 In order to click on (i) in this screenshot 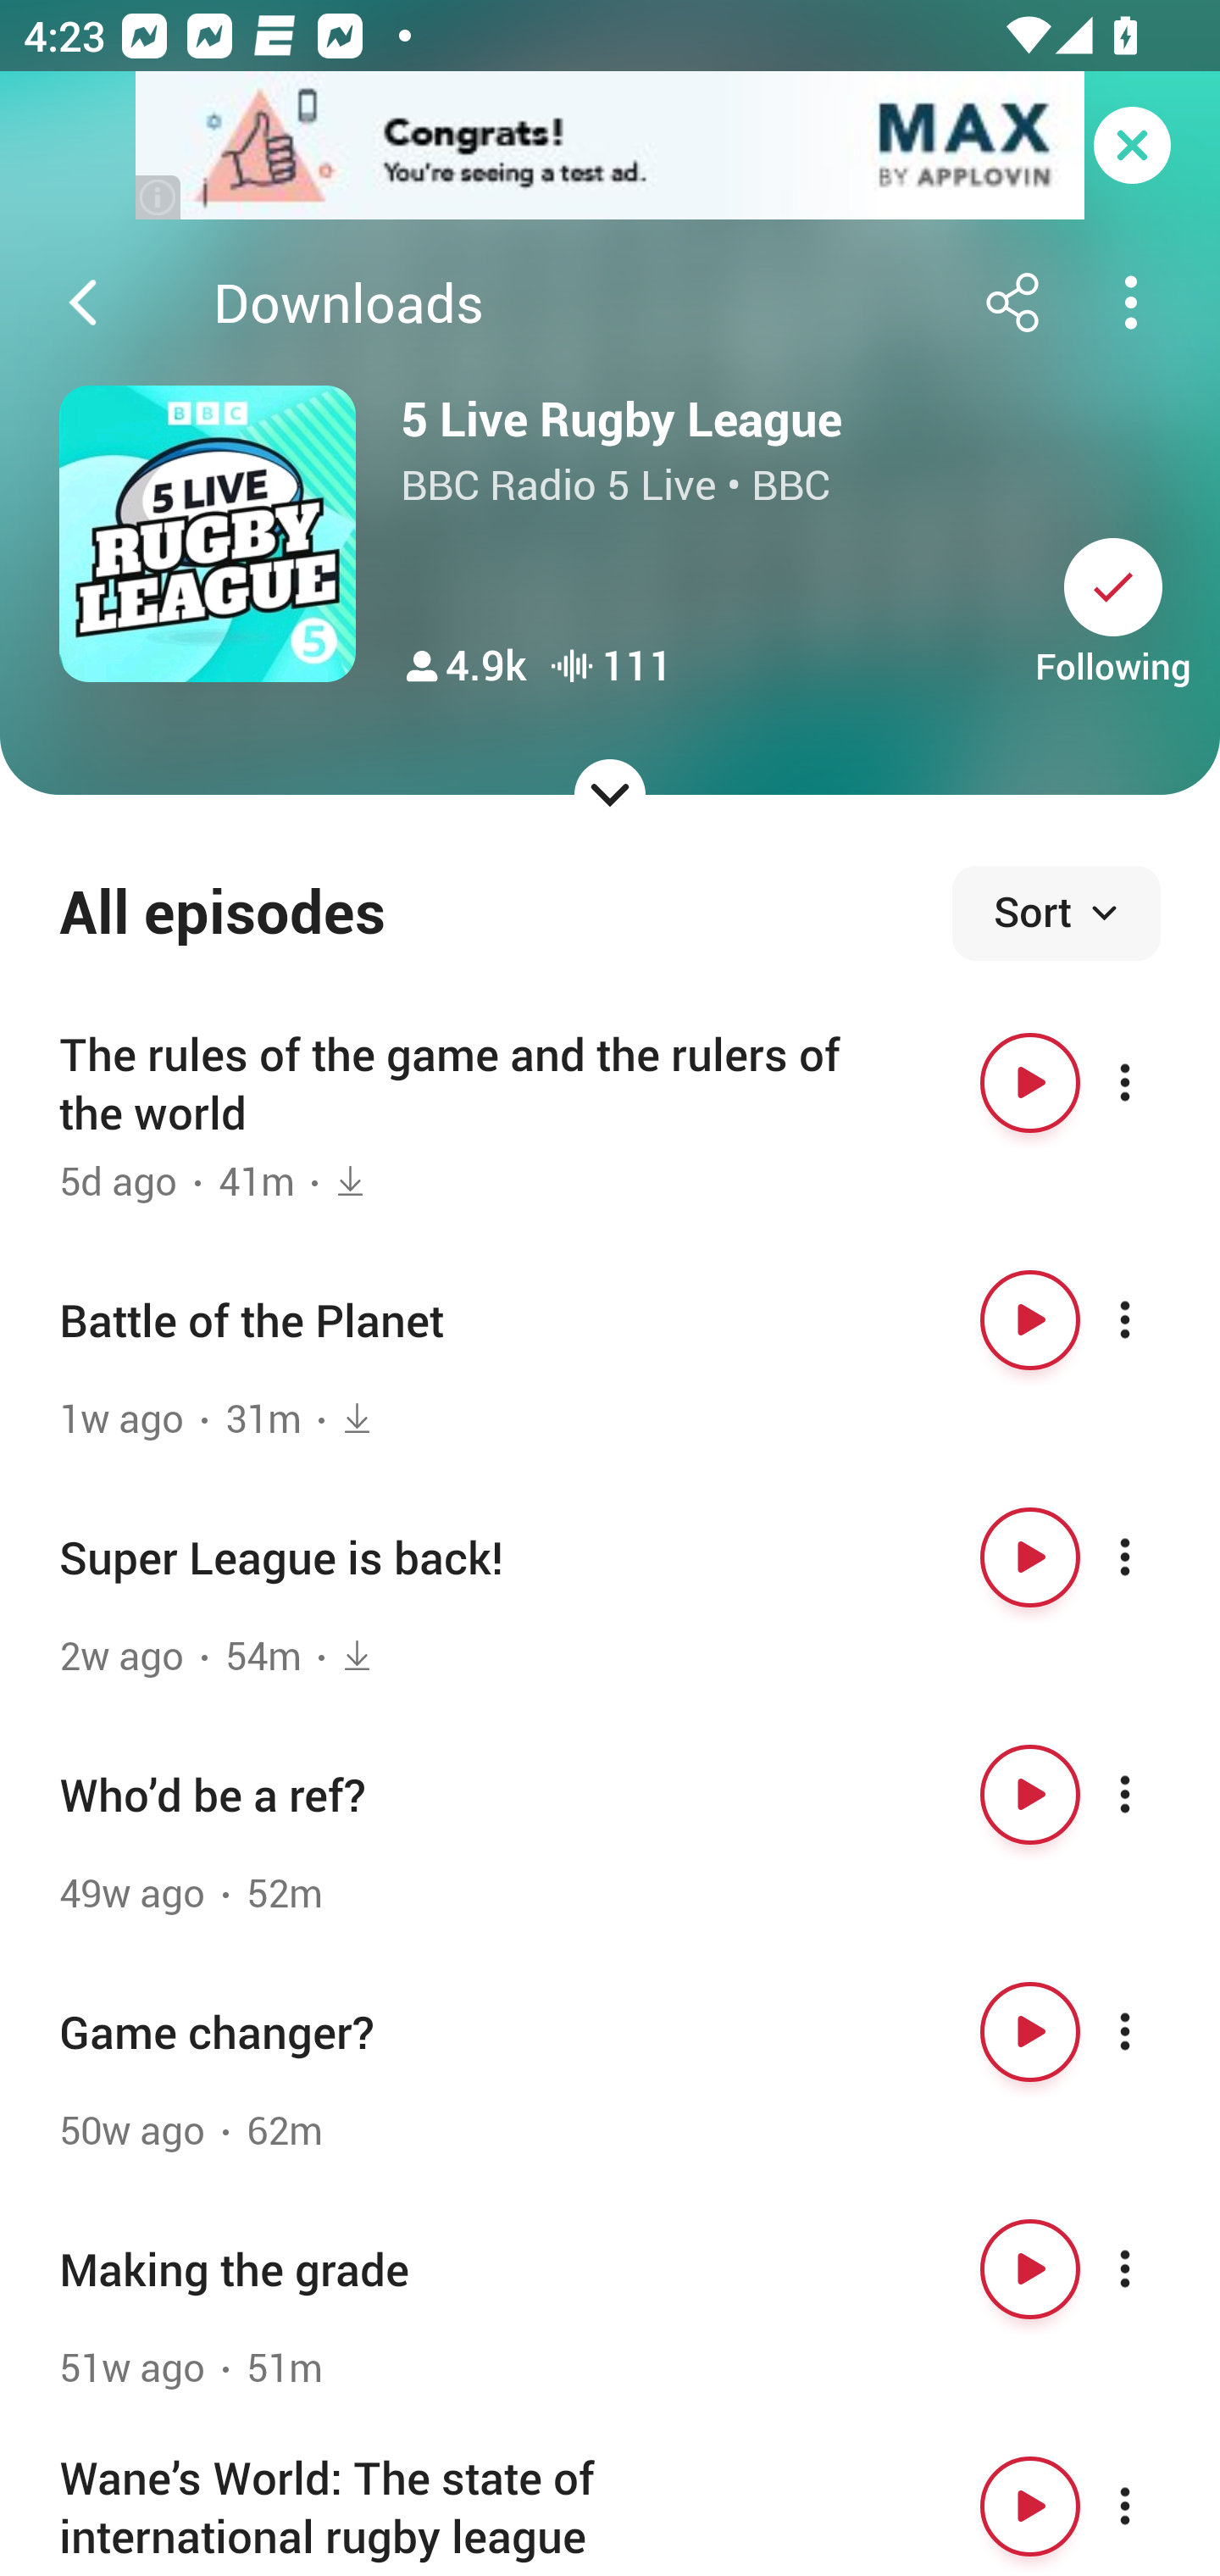, I will do `click(159, 197)`.